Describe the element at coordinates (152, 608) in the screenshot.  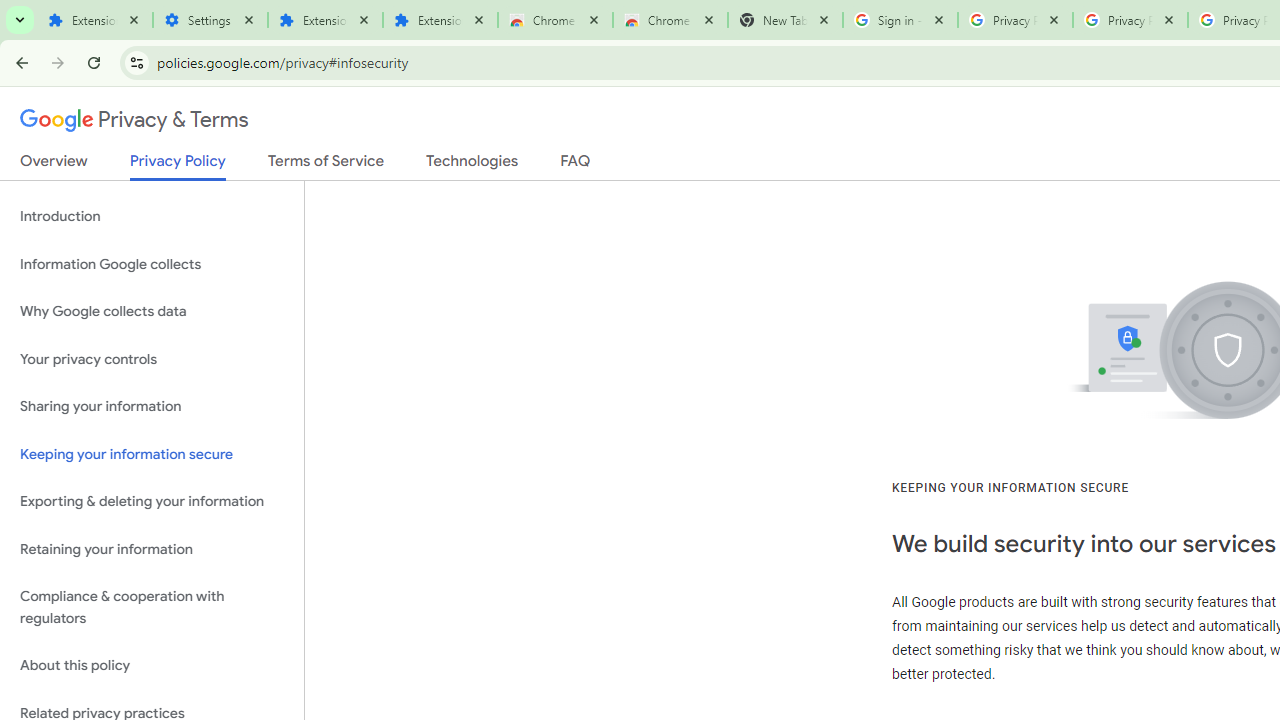
I see `Compliance & cooperation with regulators` at that location.